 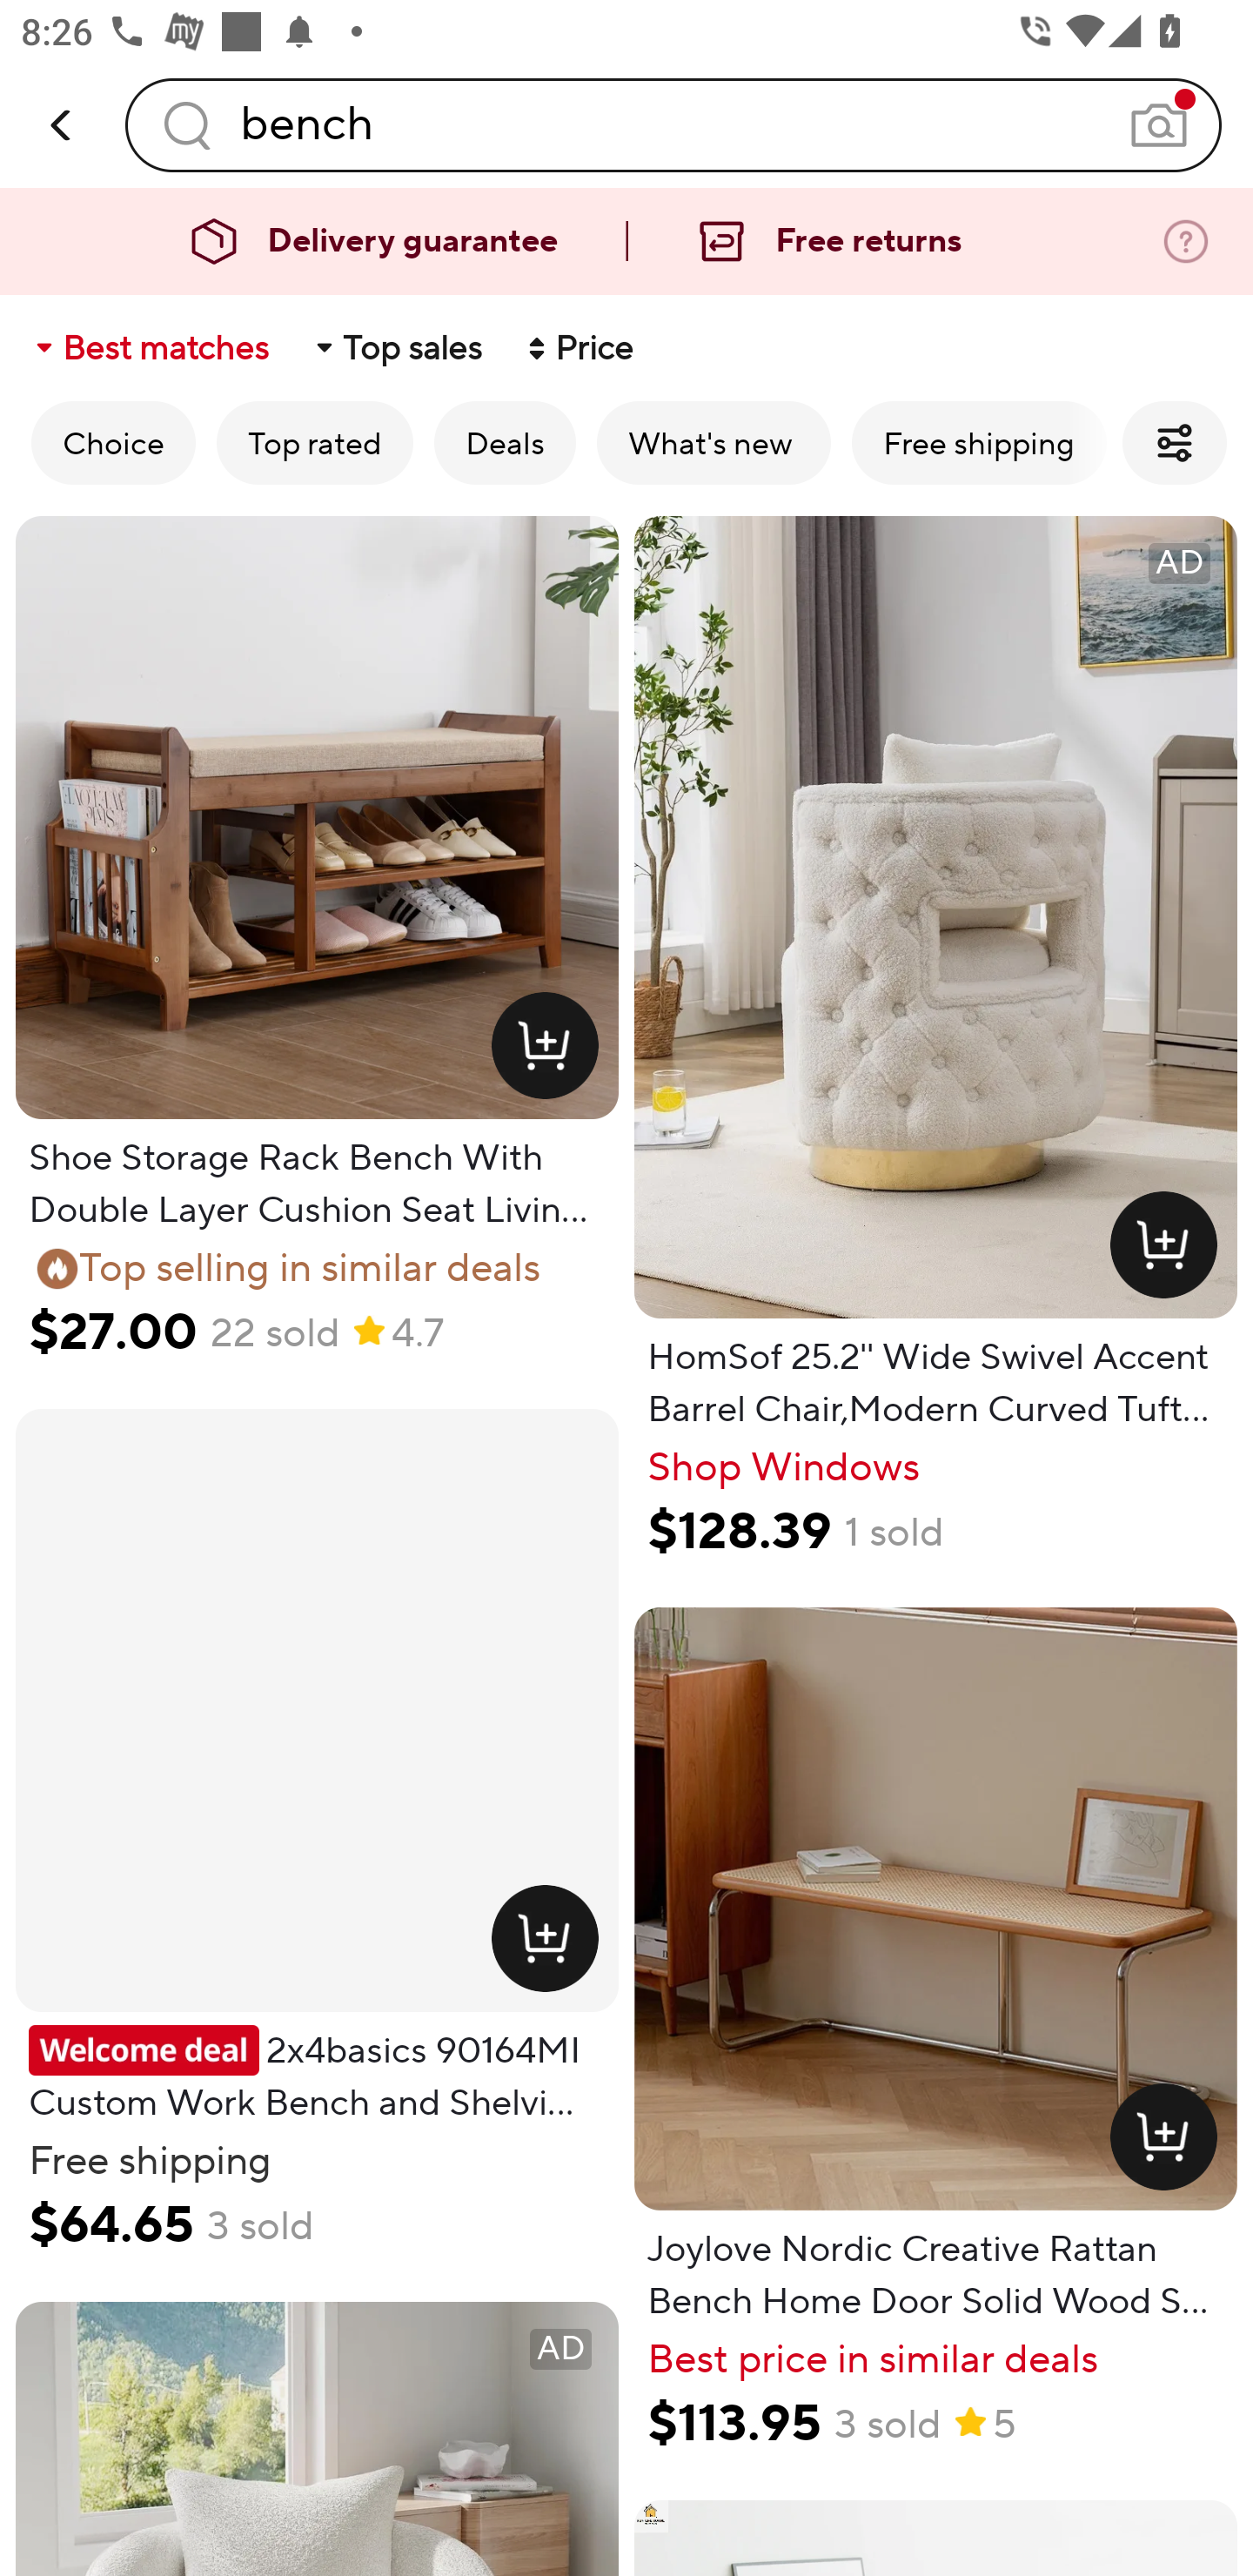 What do you see at coordinates (113, 442) in the screenshot?
I see `Choice` at bounding box center [113, 442].